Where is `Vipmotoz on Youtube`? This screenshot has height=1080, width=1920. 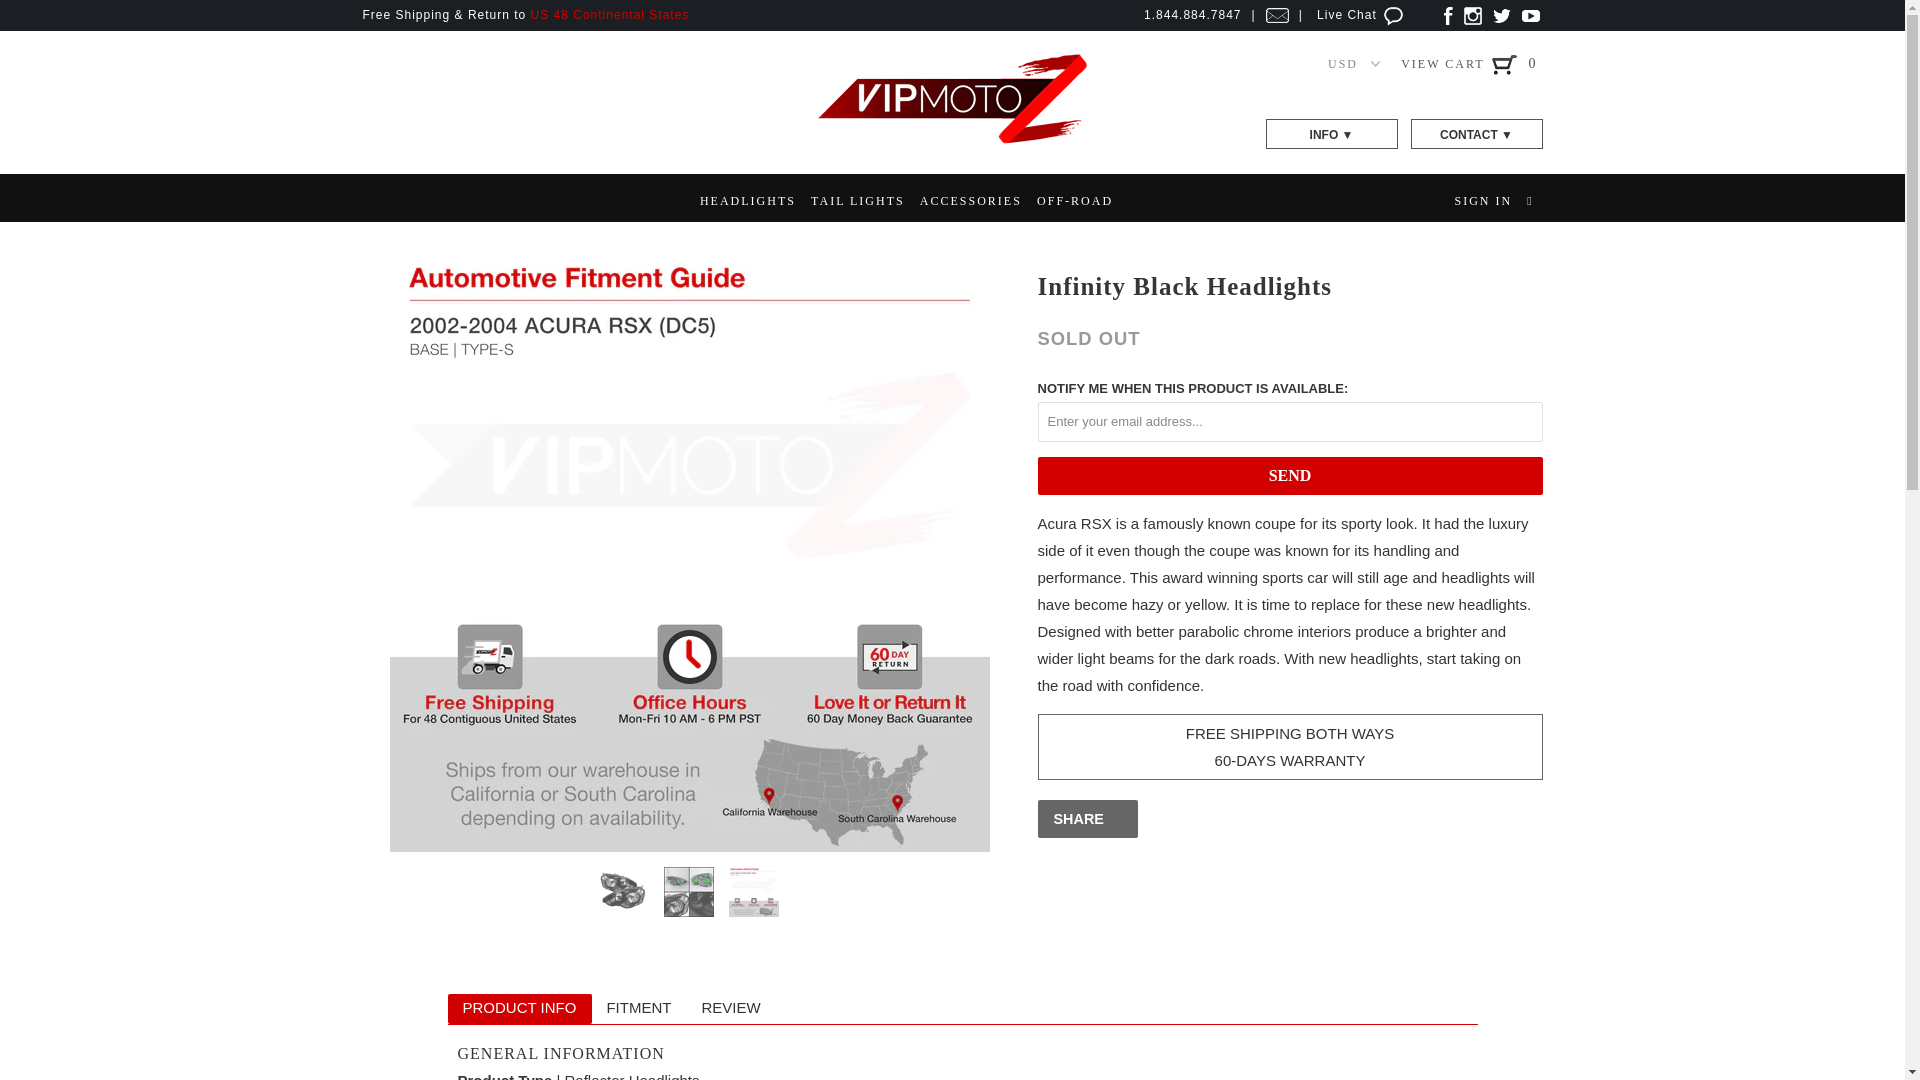
Vipmotoz on Youtube is located at coordinates (1530, 14).